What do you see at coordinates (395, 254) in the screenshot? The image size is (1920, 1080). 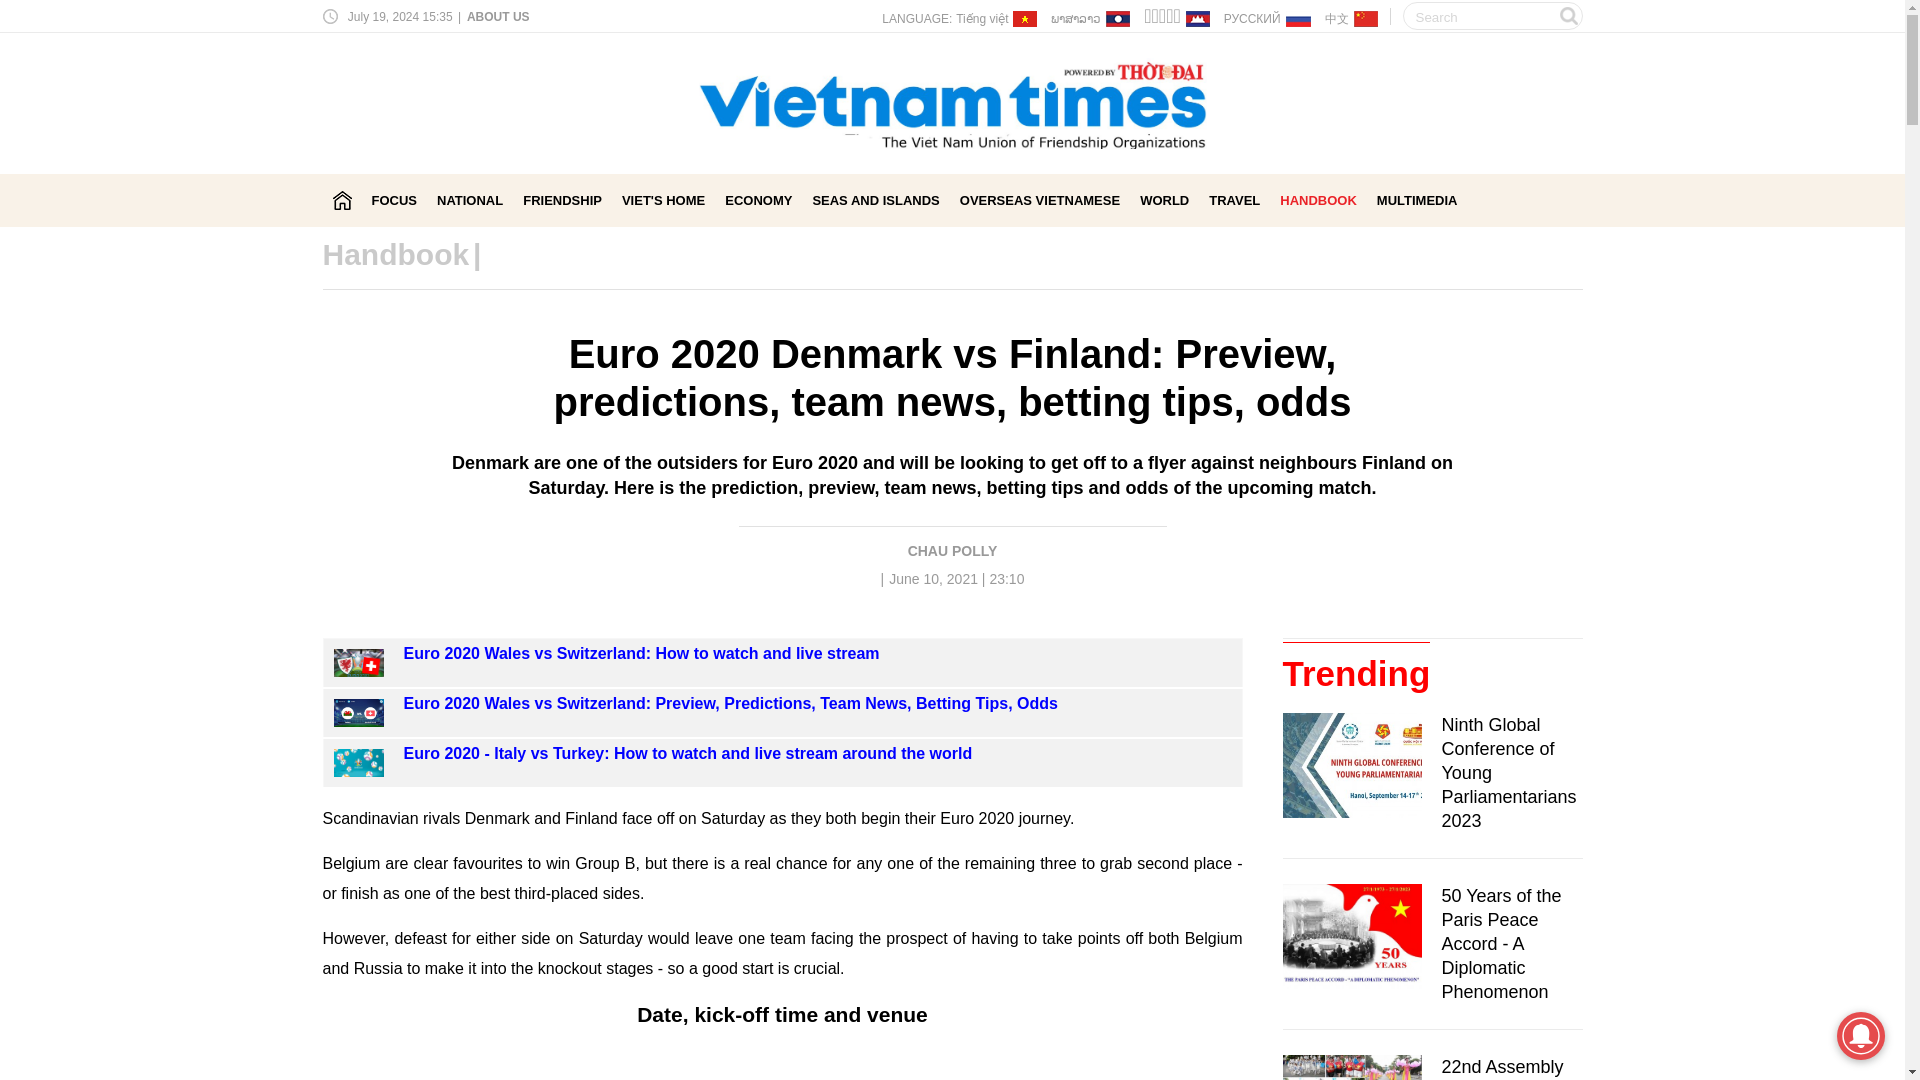 I see `Handbook` at bounding box center [395, 254].